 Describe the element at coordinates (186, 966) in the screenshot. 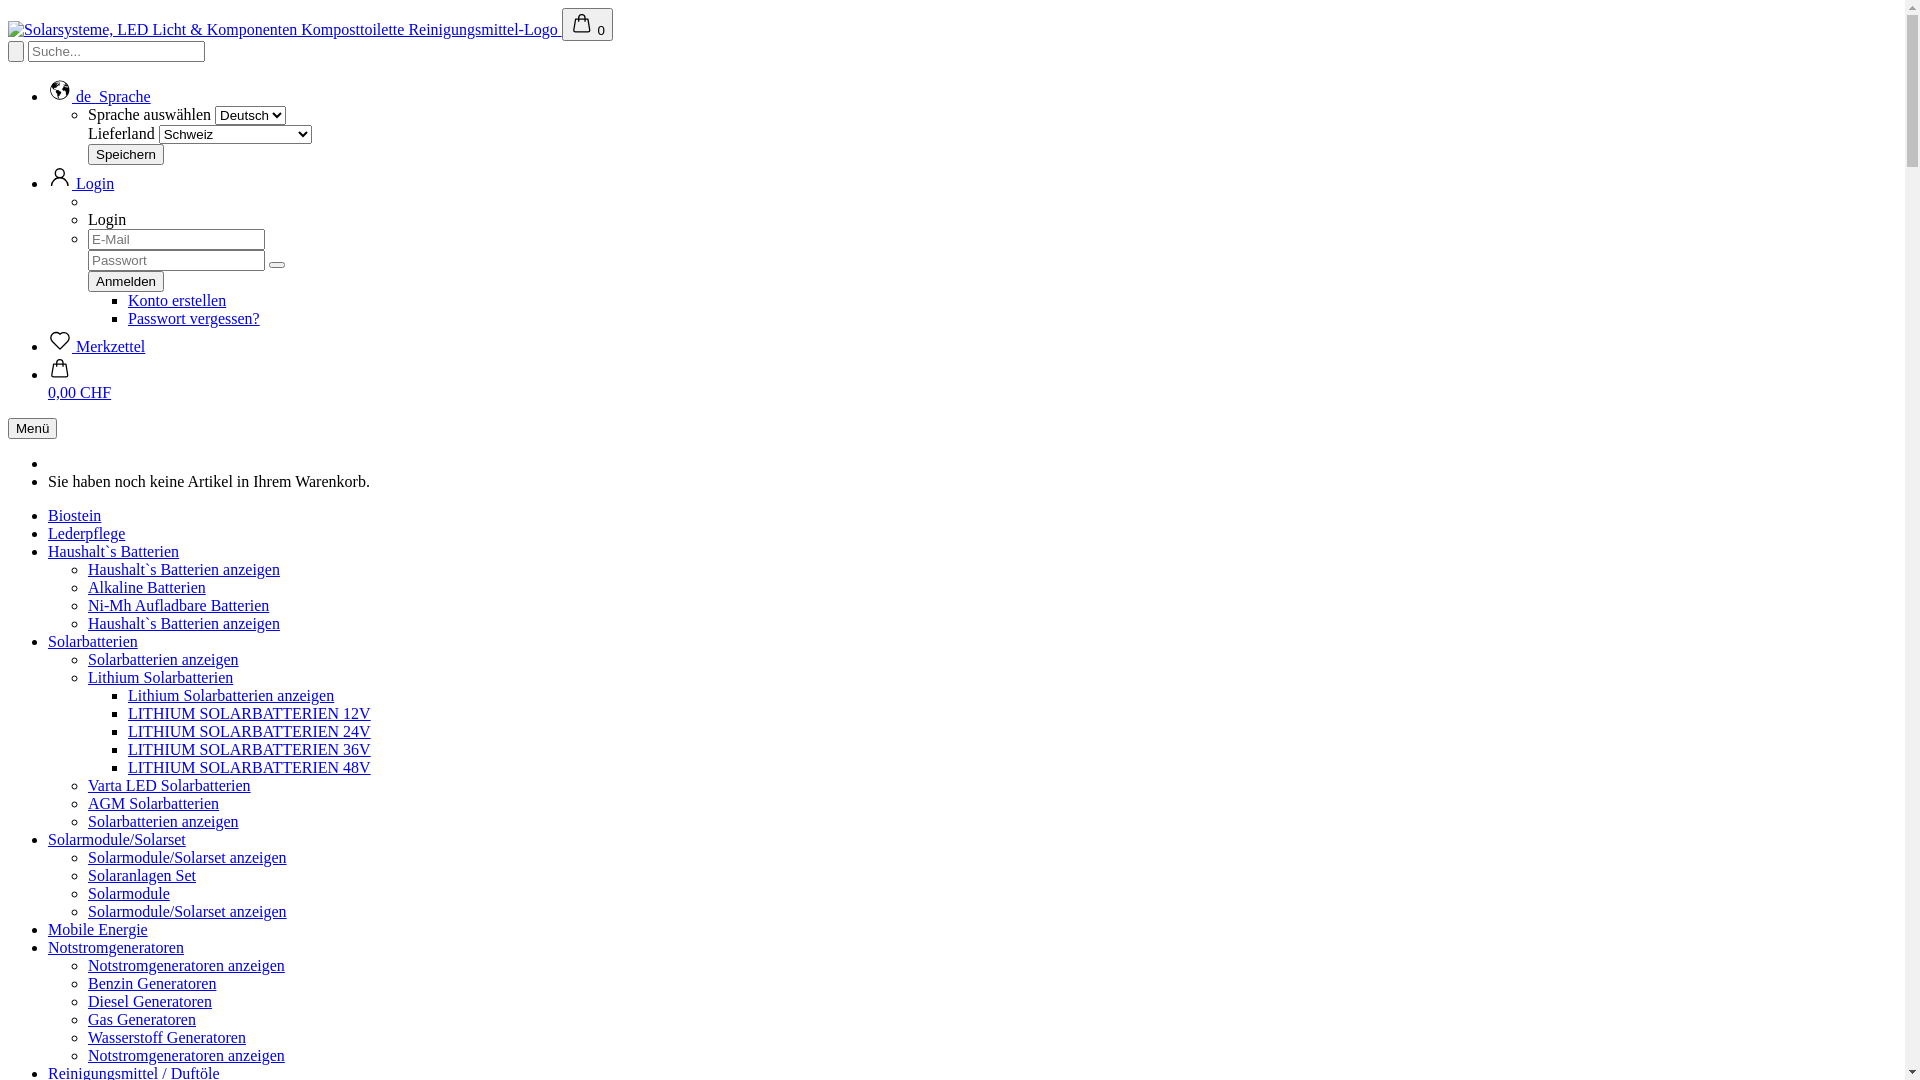

I see `Notstromgeneratoren anzeigen` at that location.